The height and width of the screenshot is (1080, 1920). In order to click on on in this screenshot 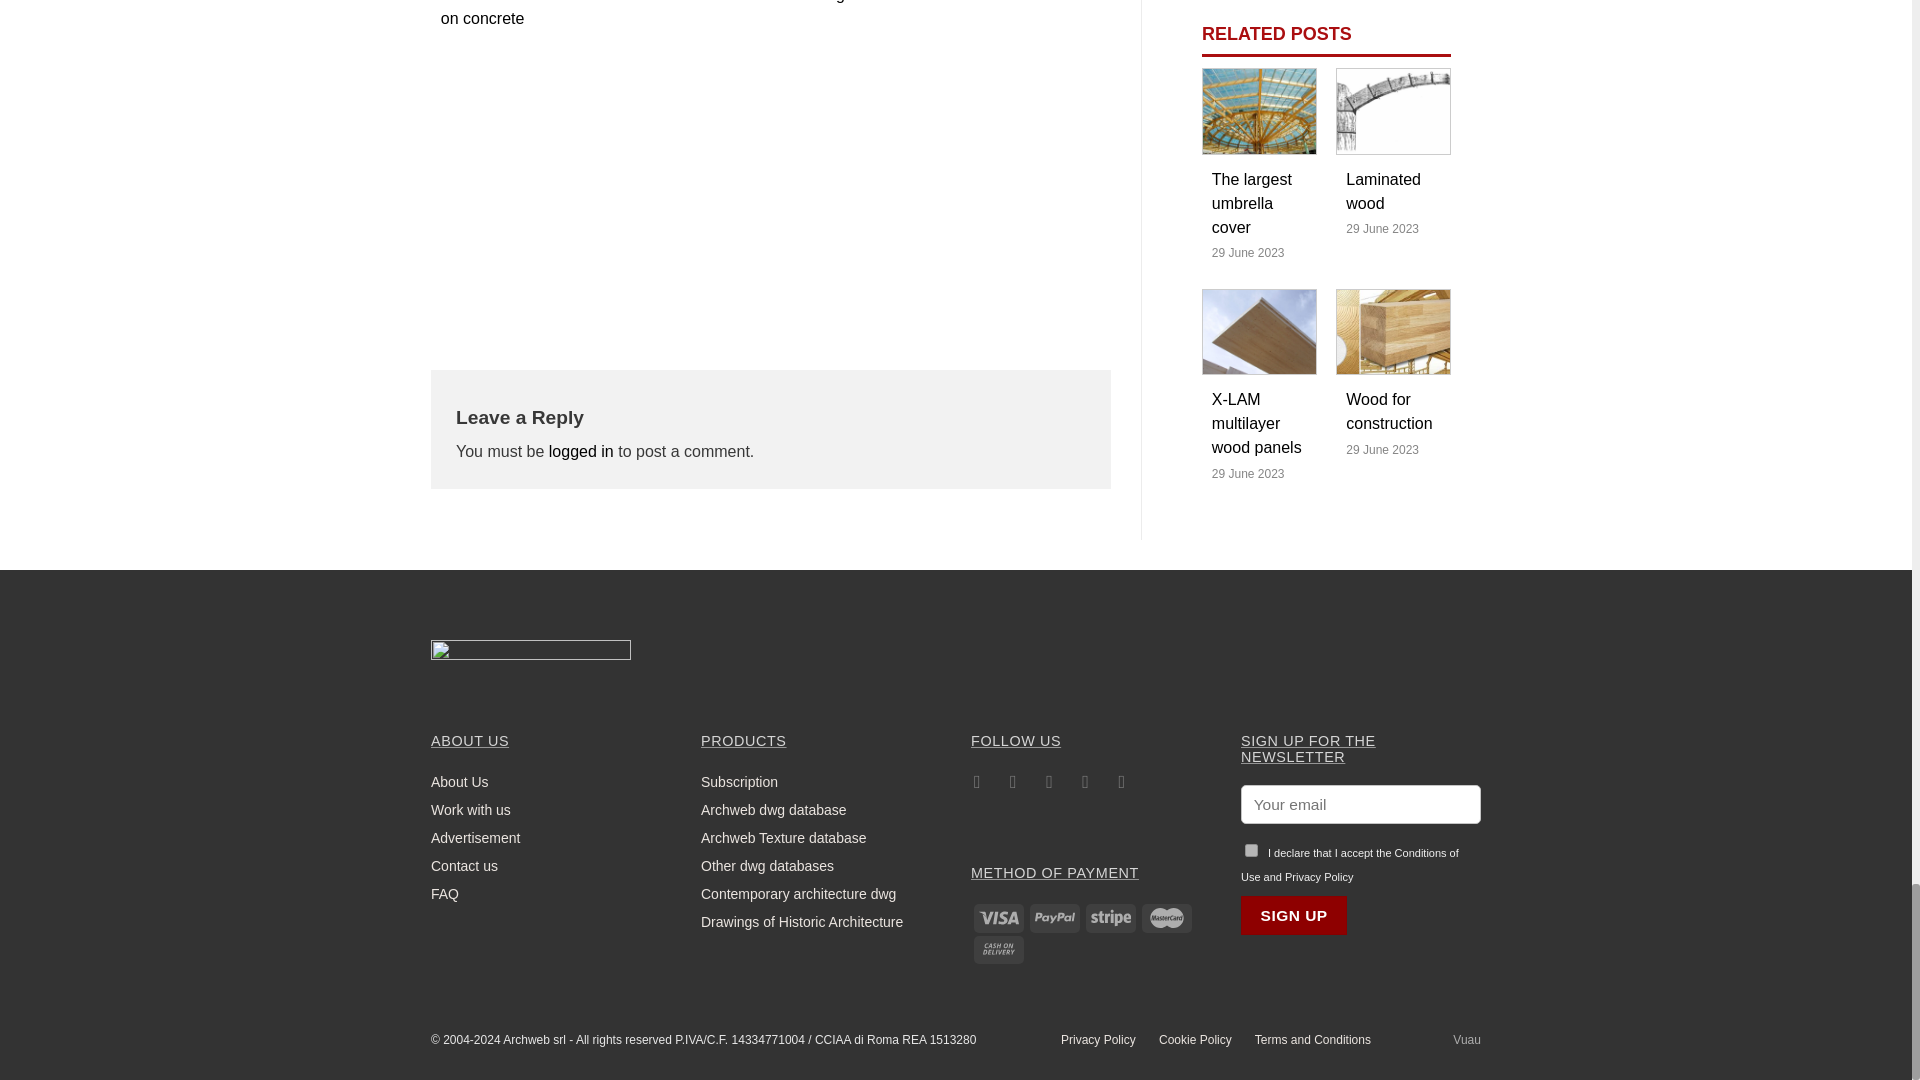, I will do `click(1250, 850)`.